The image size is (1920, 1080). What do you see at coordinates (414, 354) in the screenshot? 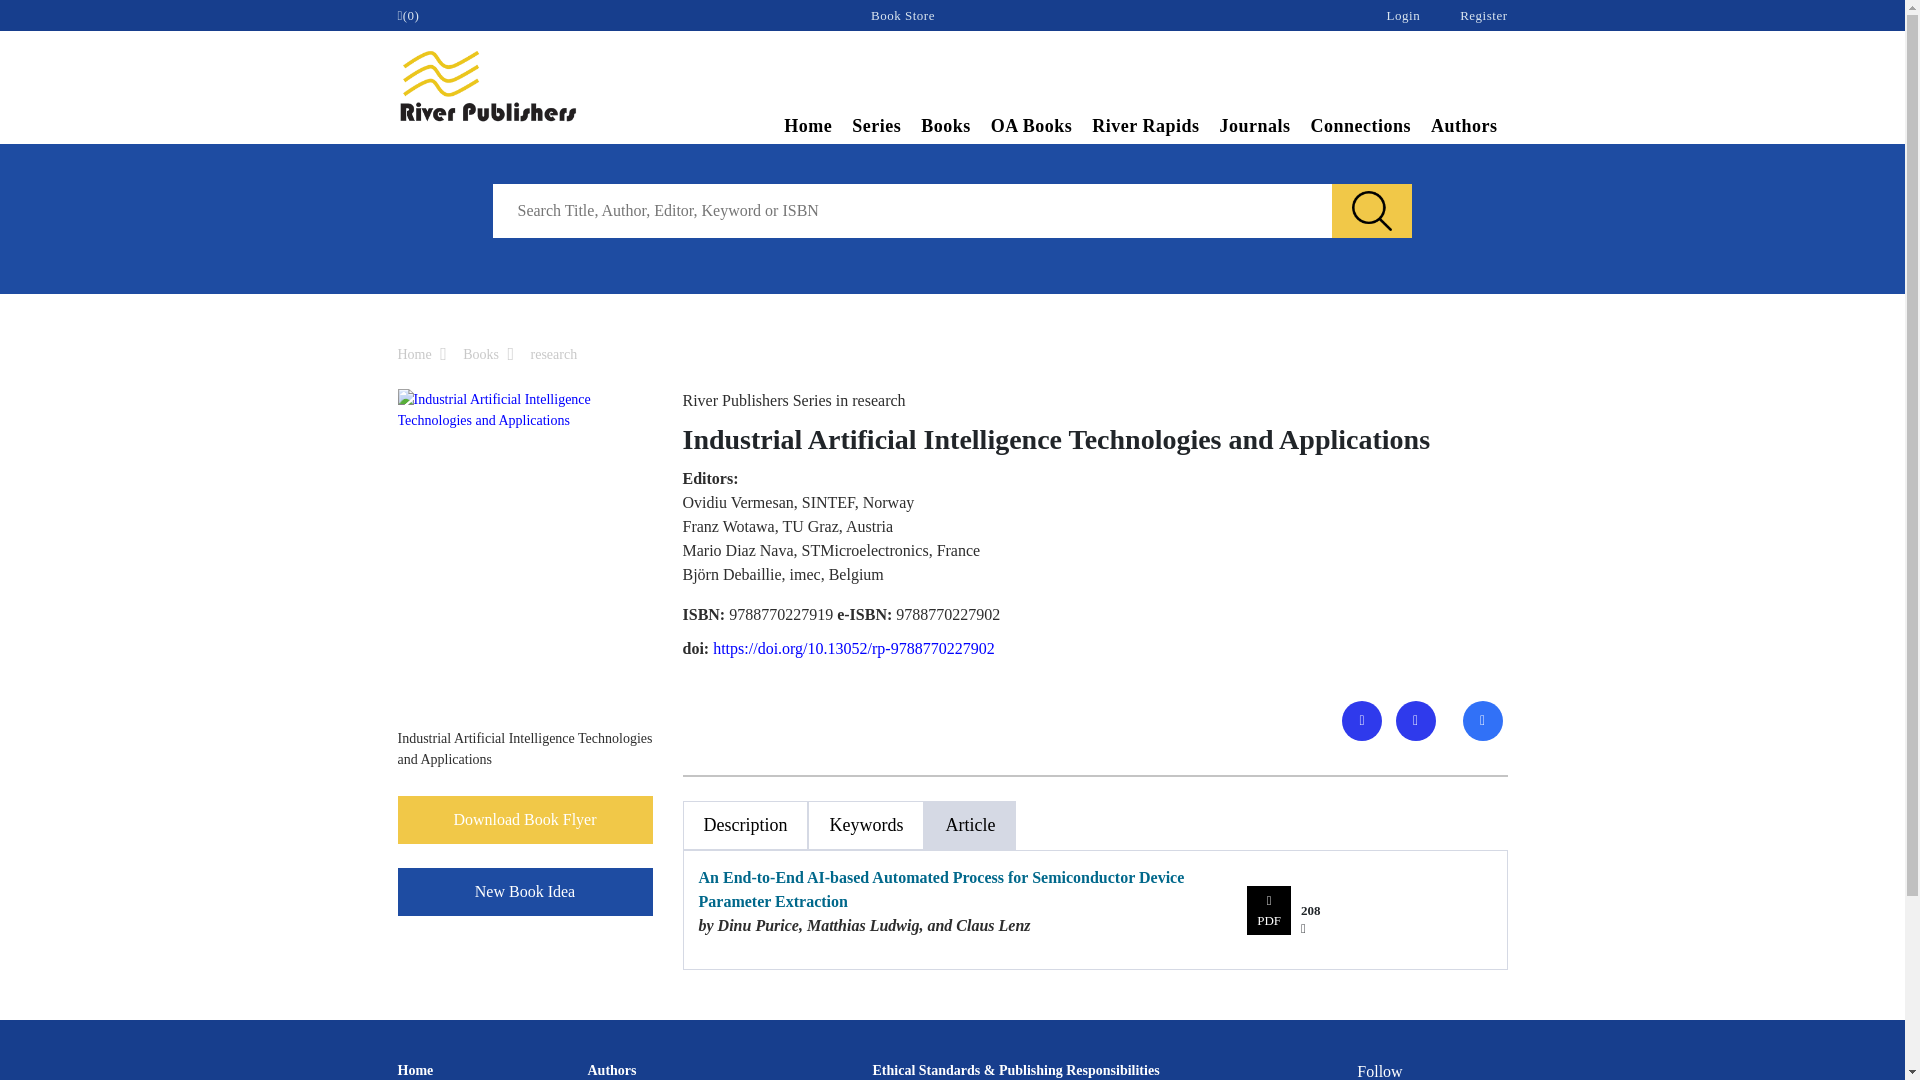
I see `Home` at bounding box center [414, 354].